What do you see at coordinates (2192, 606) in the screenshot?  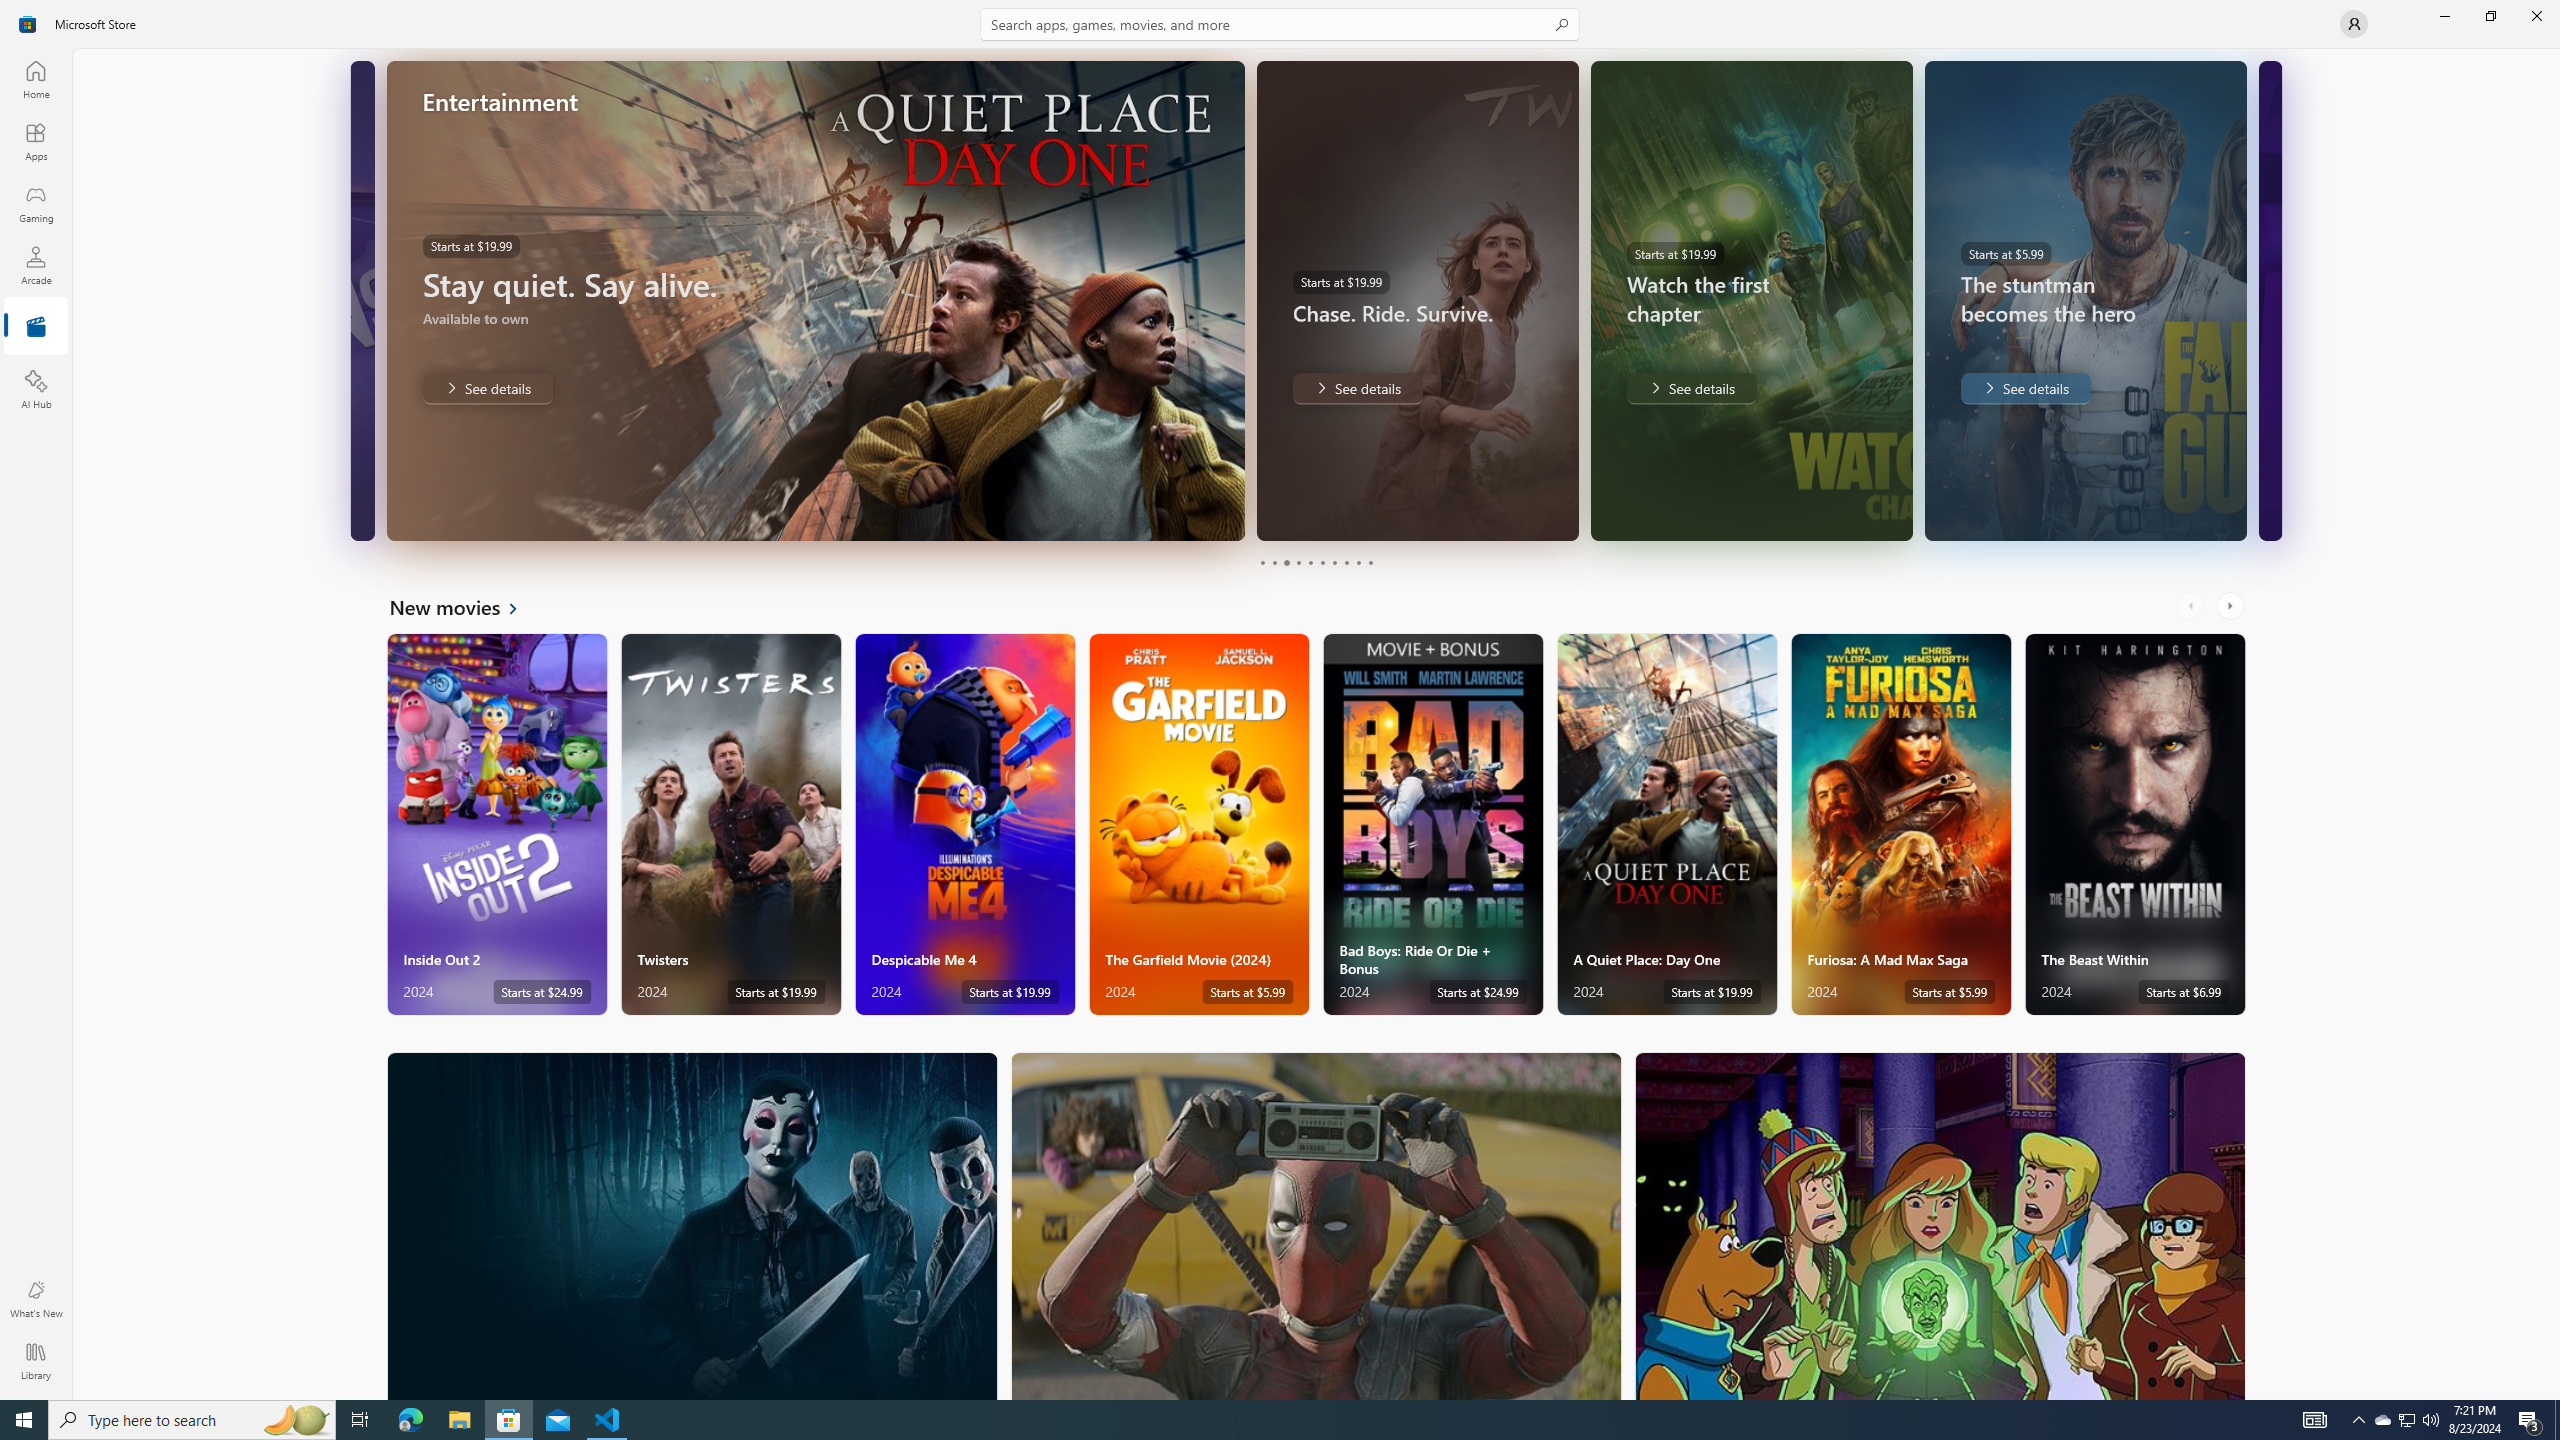 I see `AutomationID: LeftScrollButton` at bounding box center [2192, 606].